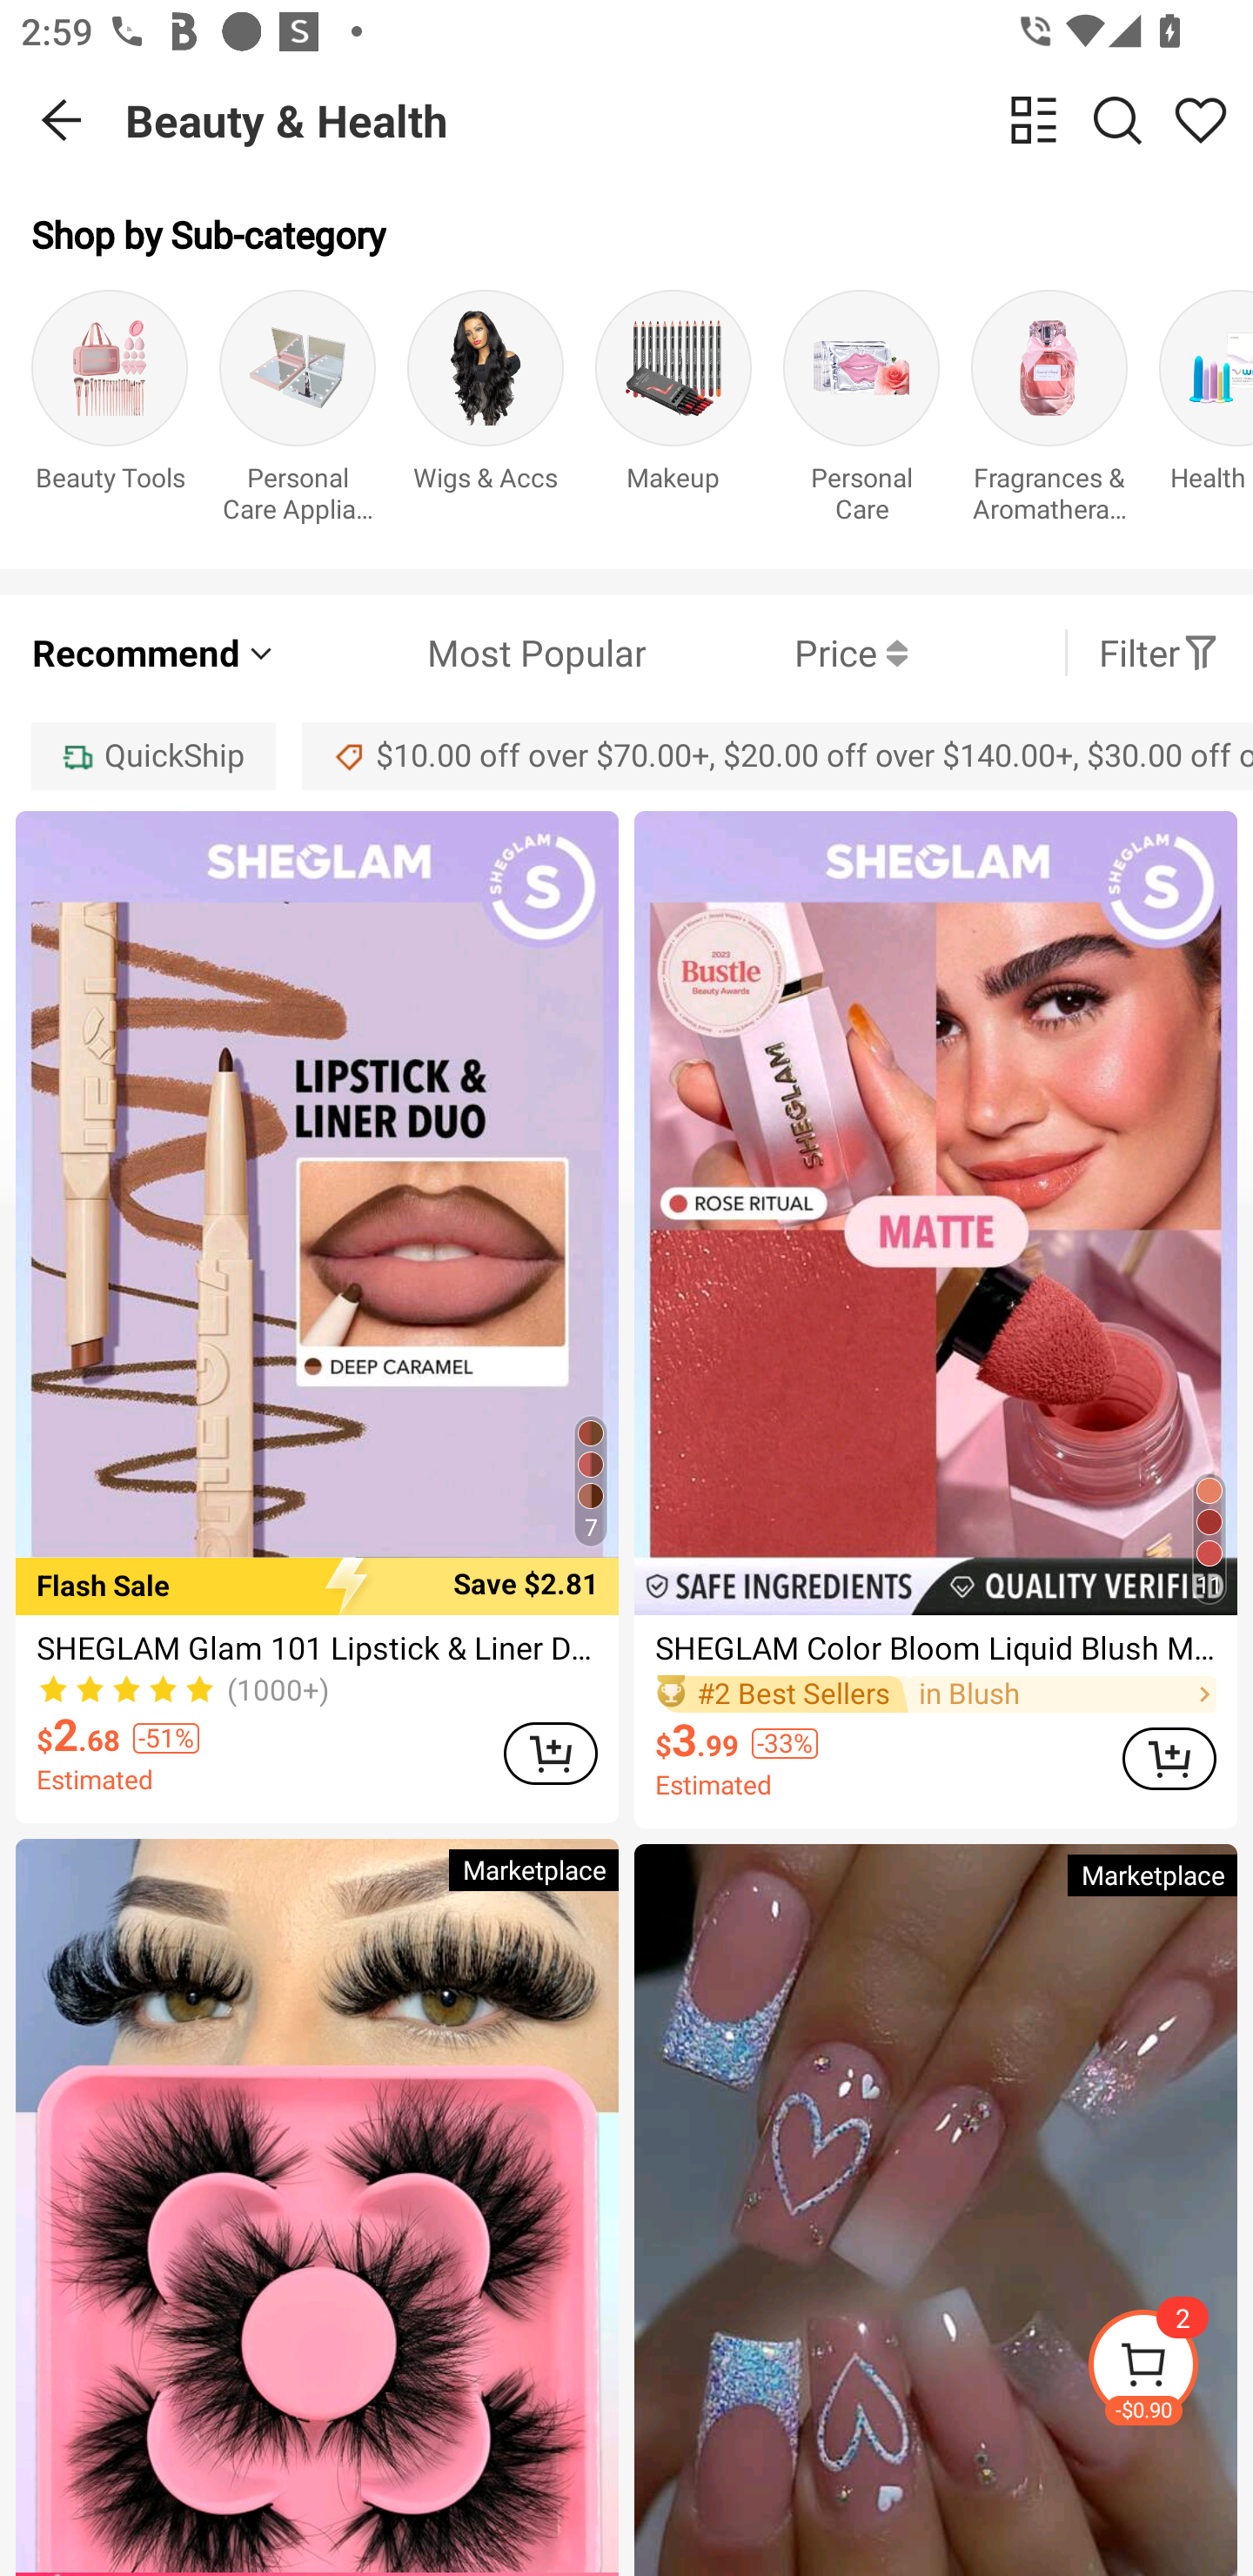 This screenshot has width=1253, height=2576. What do you see at coordinates (298, 413) in the screenshot?
I see `Personal Care Appliance` at bounding box center [298, 413].